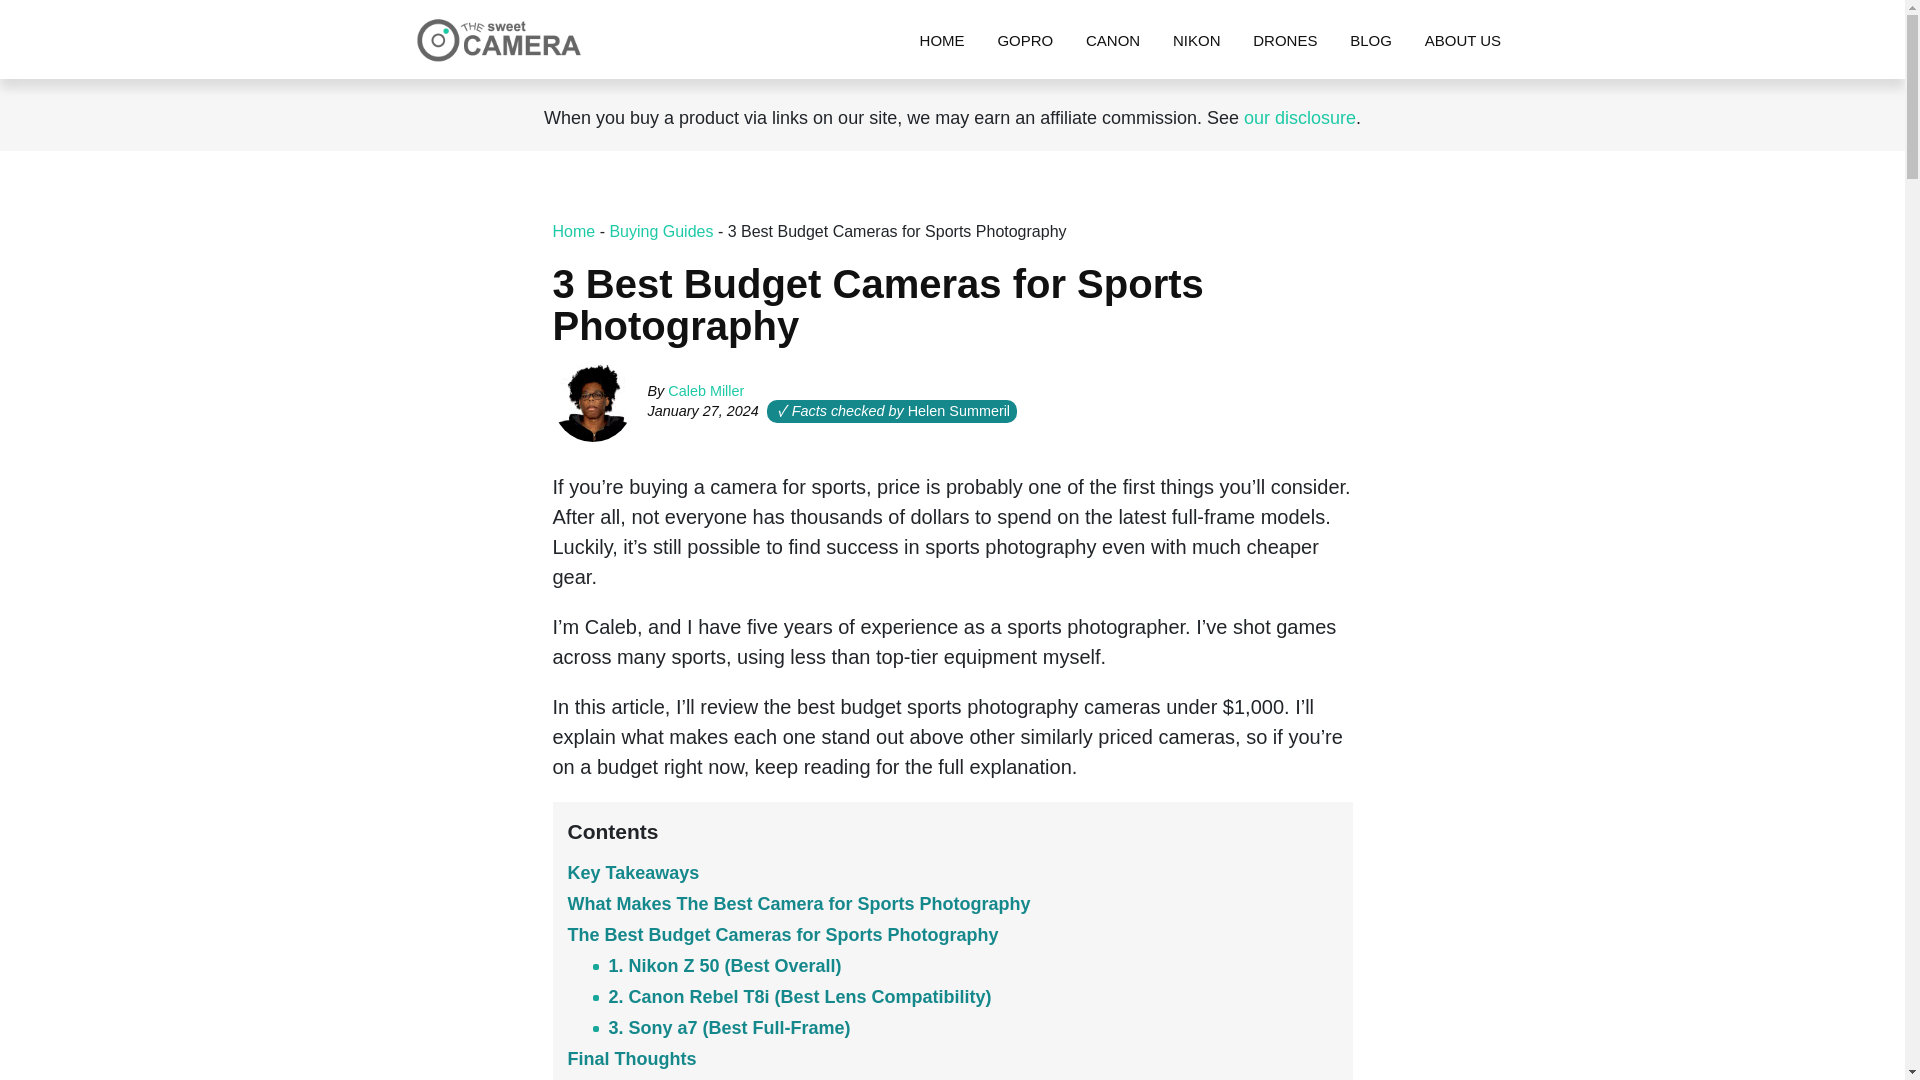  What do you see at coordinates (574, 230) in the screenshot?
I see `Home` at bounding box center [574, 230].